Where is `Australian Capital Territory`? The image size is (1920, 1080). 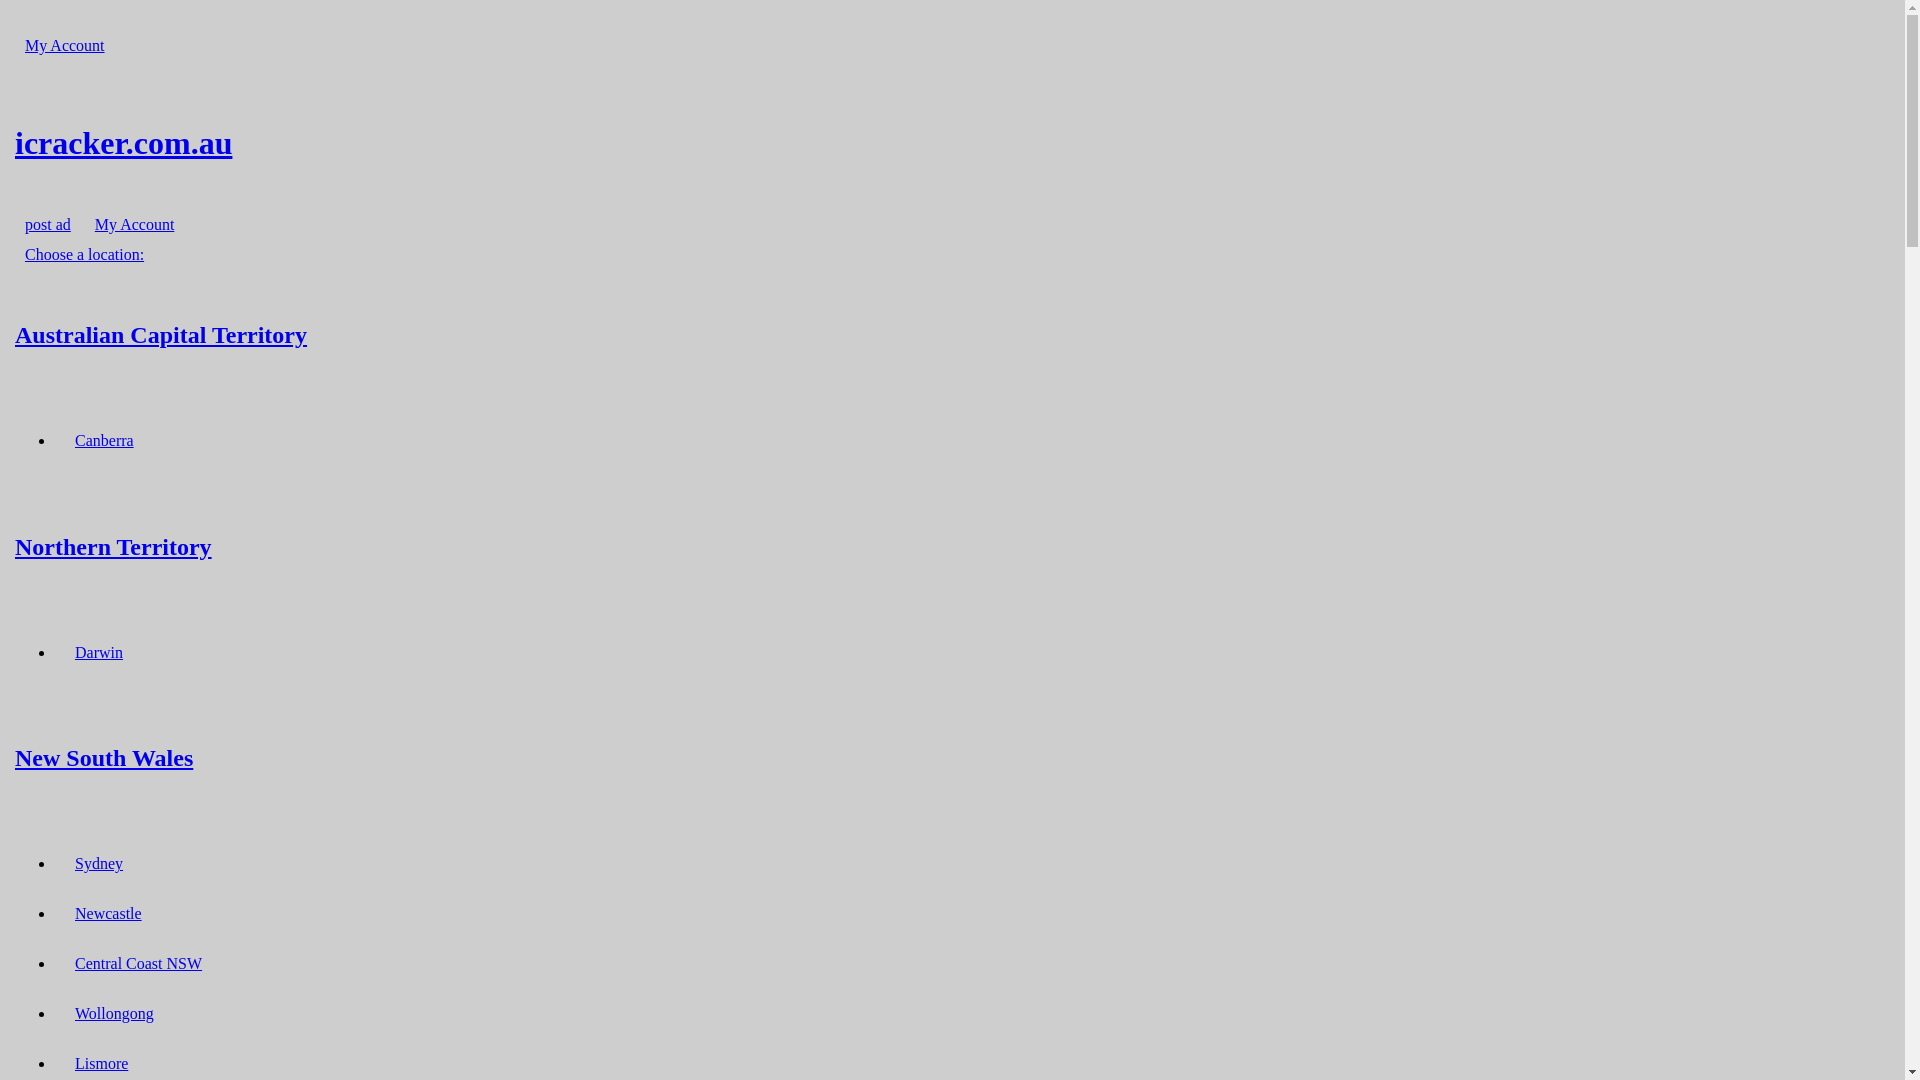 Australian Capital Territory is located at coordinates (952, 334).